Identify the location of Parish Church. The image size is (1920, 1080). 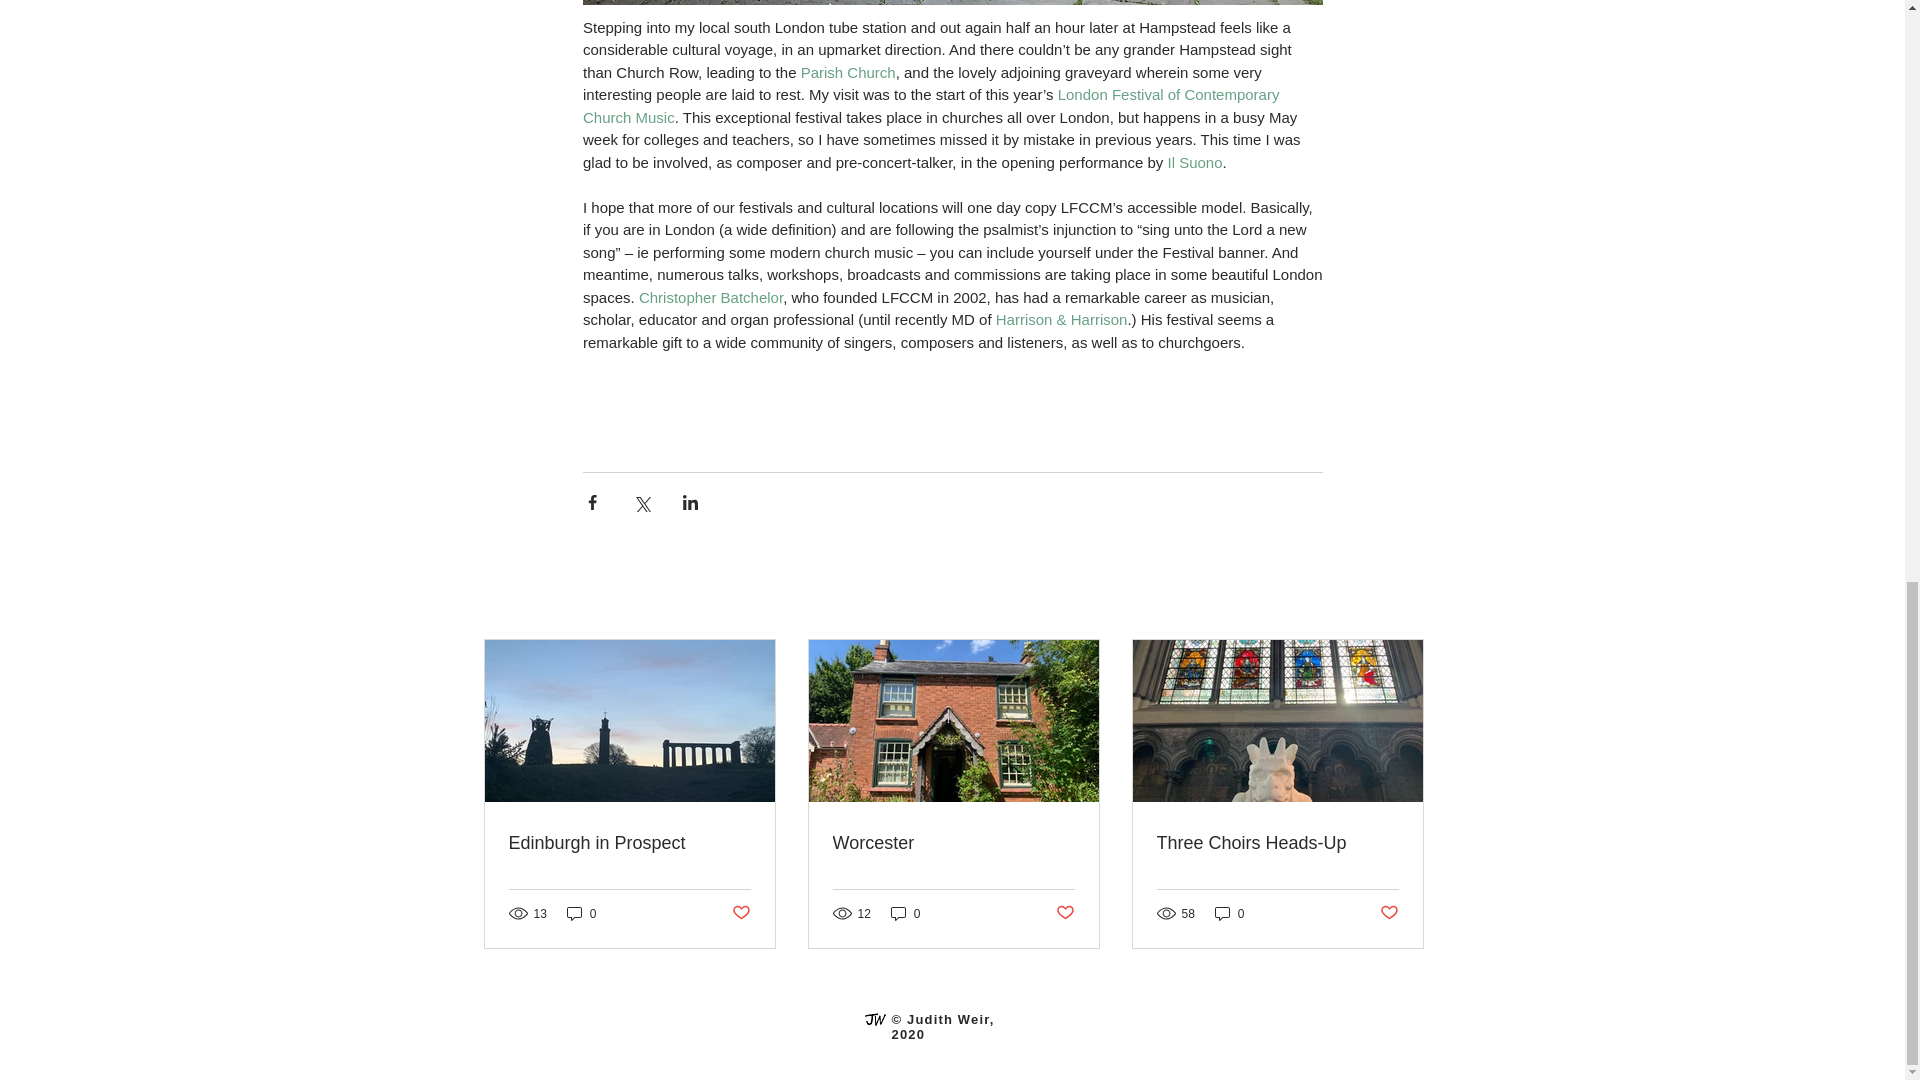
(847, 70).